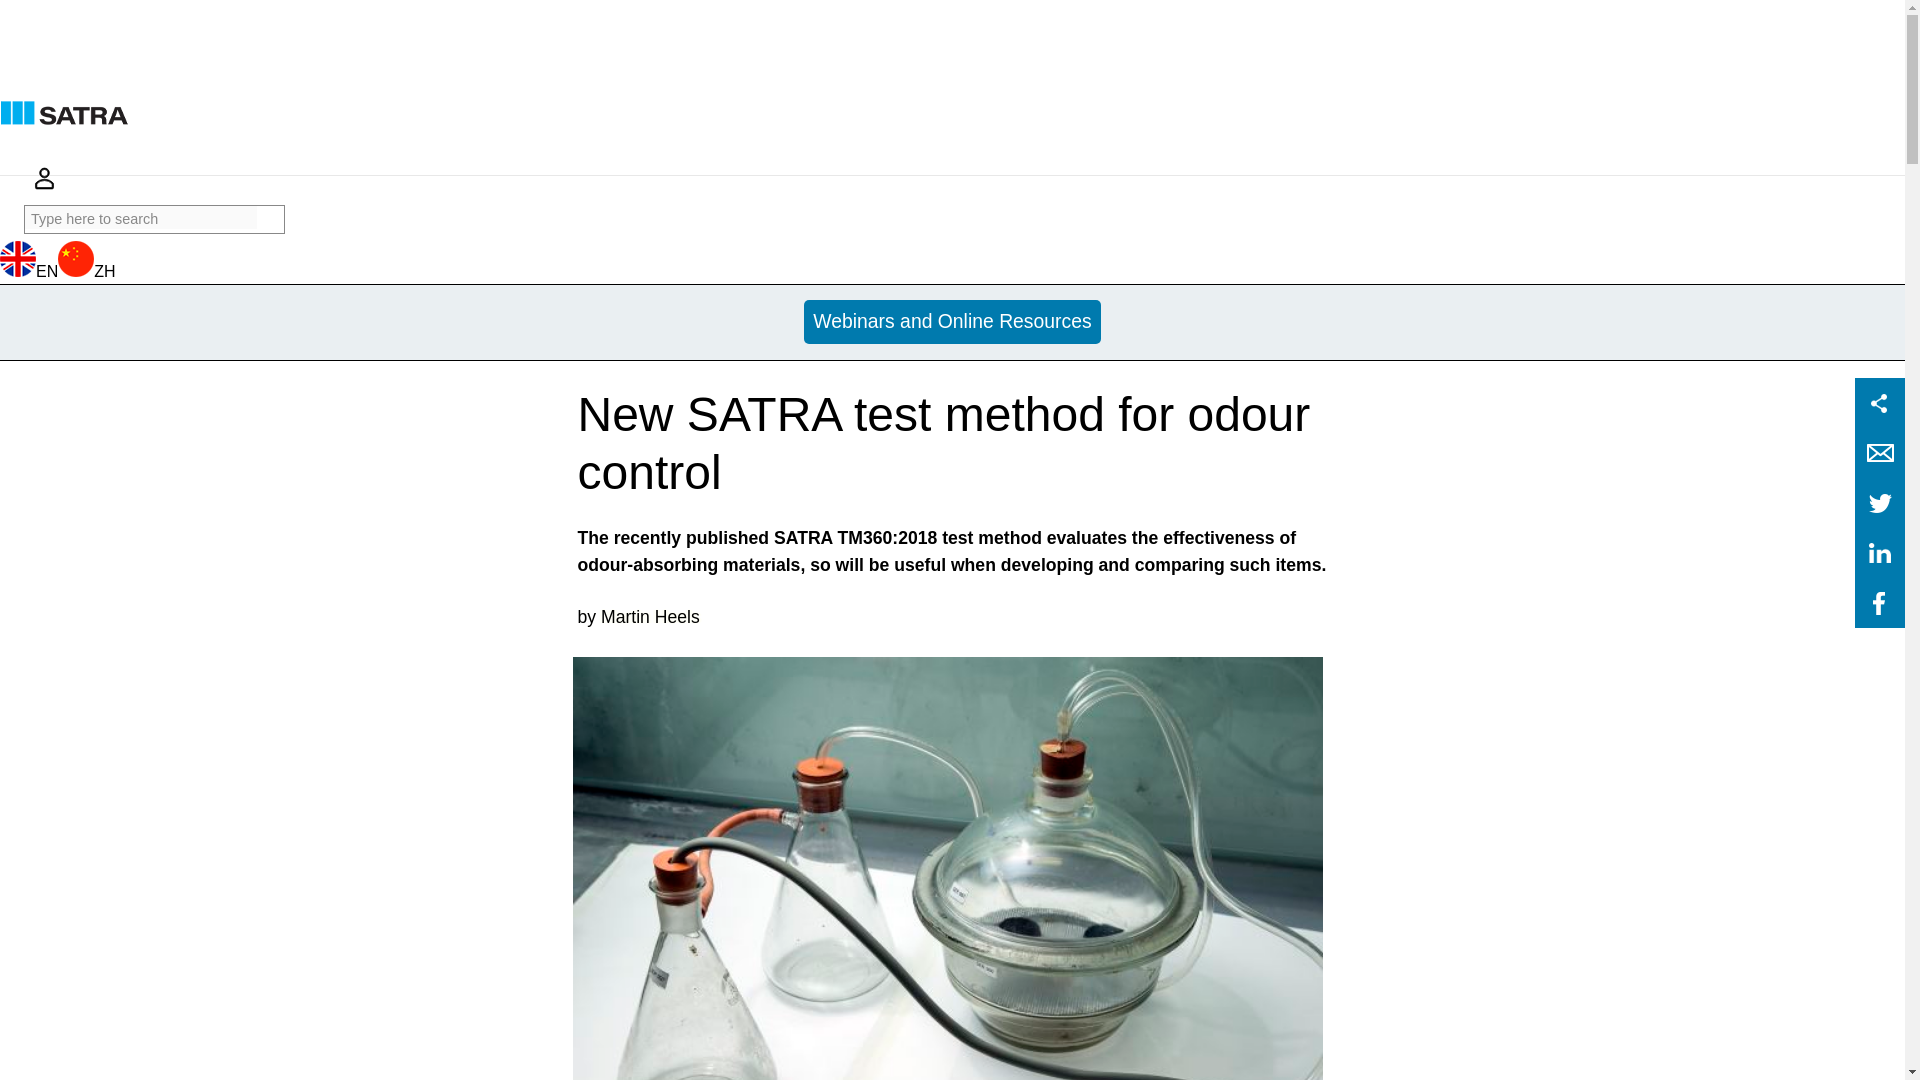 The image size is (1920, 1080). What do you see at coordinates (86, 271) in the screenshot?
I see `ZH` at bounding box center [86, 271].